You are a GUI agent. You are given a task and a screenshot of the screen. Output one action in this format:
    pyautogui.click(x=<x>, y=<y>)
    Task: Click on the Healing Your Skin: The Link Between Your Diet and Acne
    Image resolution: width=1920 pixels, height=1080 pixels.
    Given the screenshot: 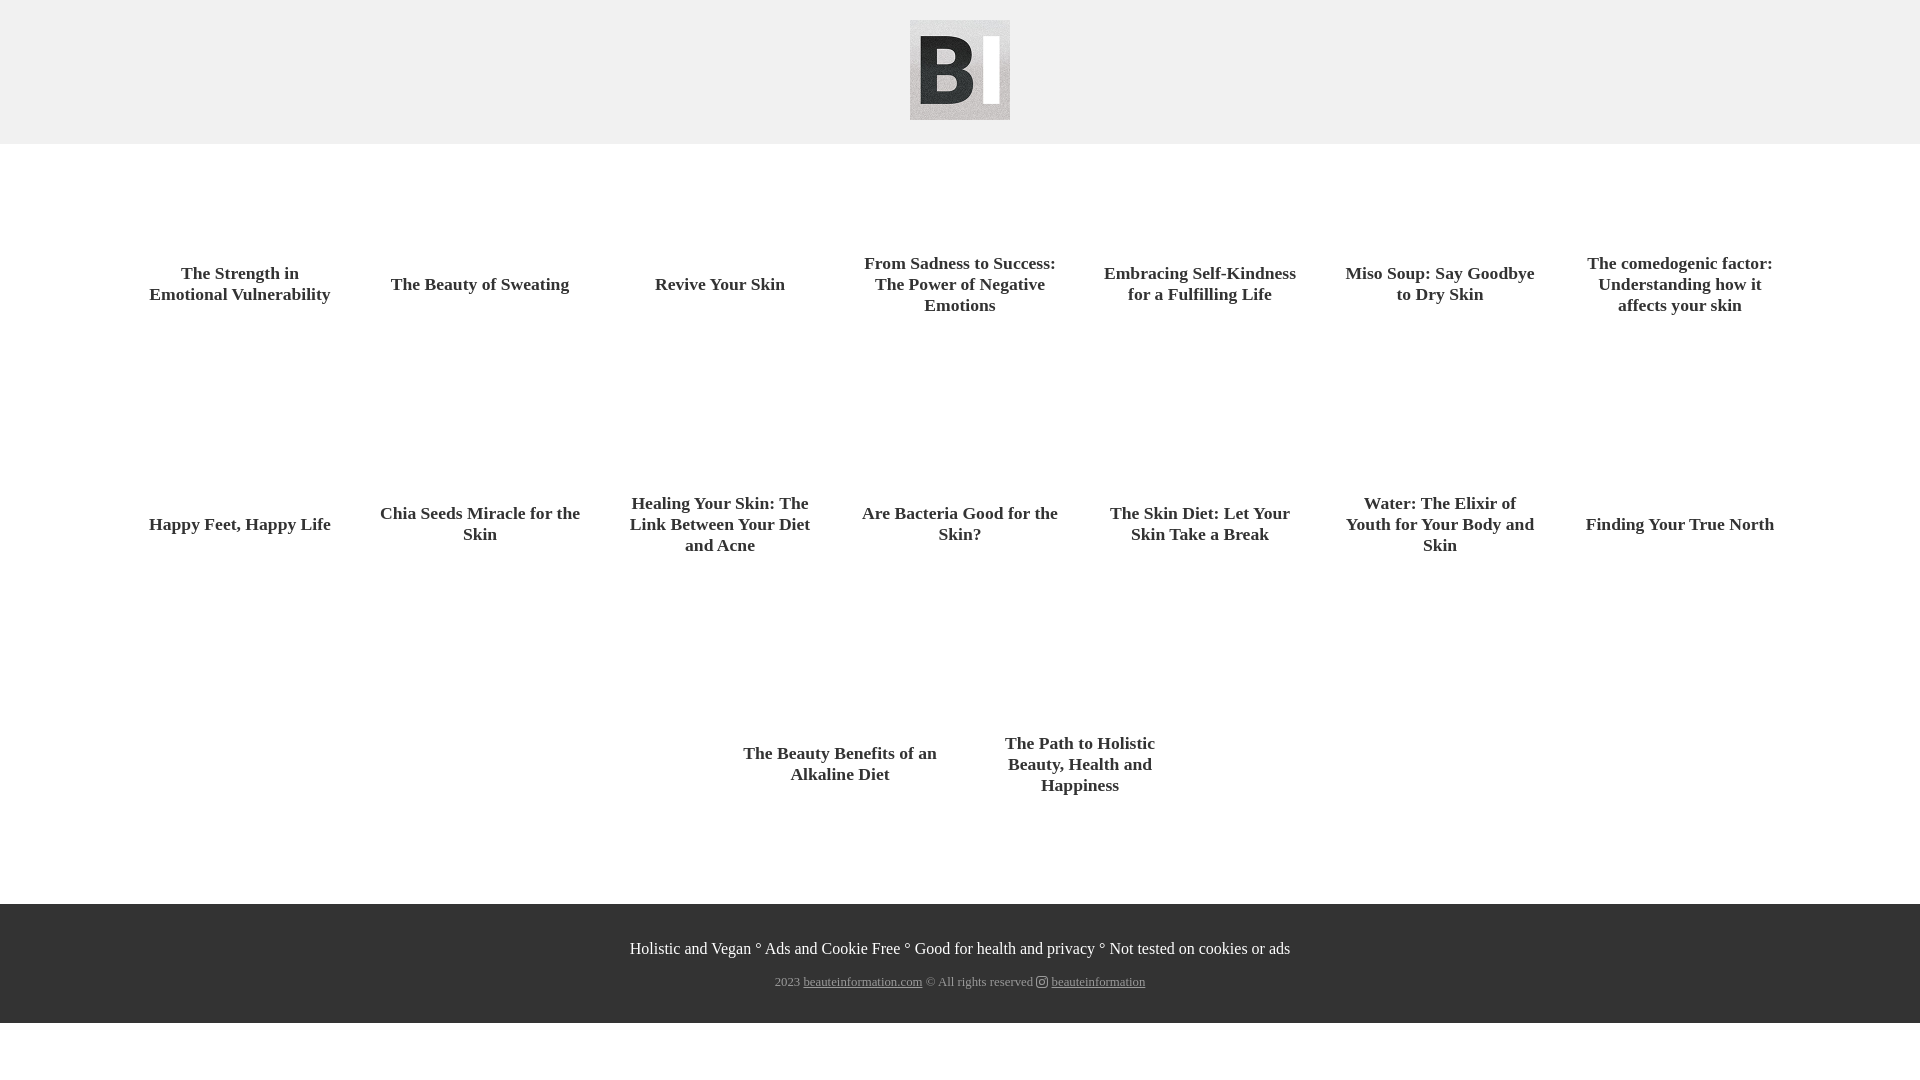 What is the action you would take?
    pyautogui.click(x=720, y=524)
    